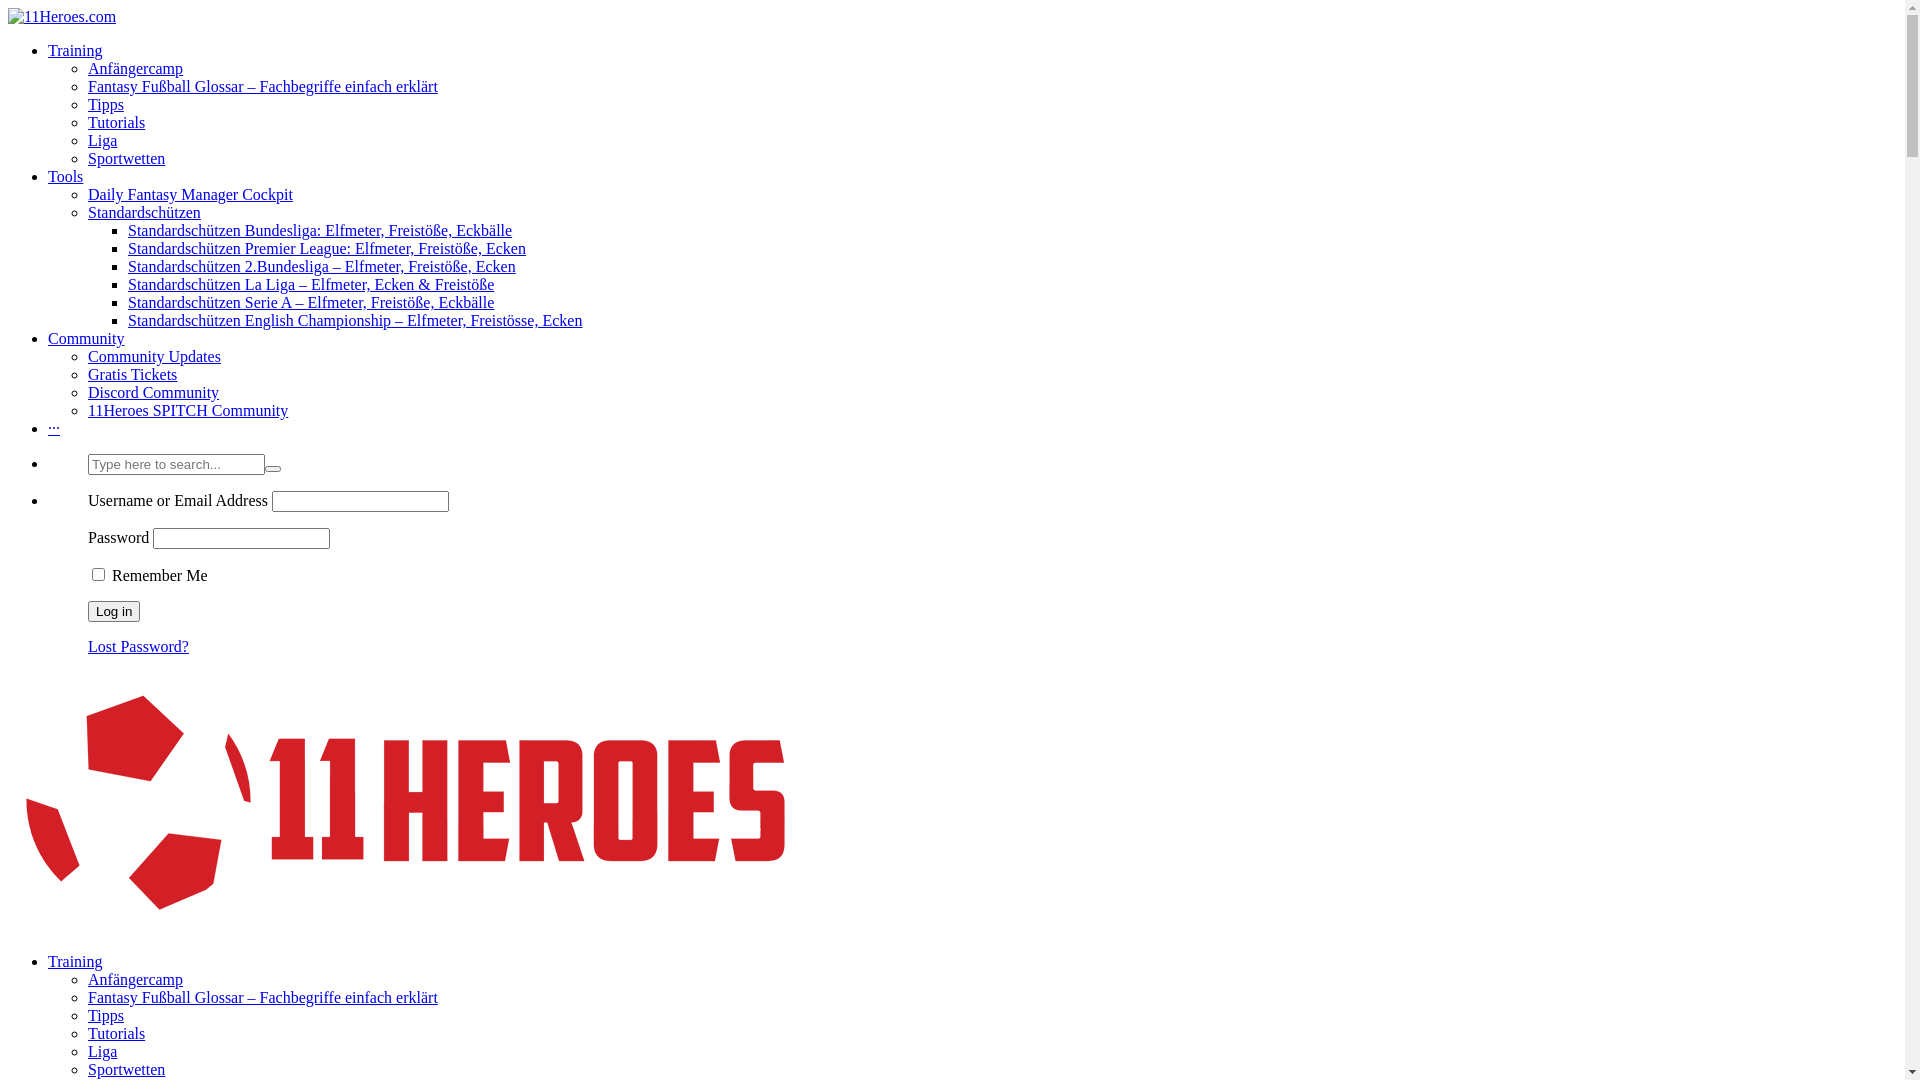 The image size is (1920, 1080). I want to click on Tools, so click(66, 176).